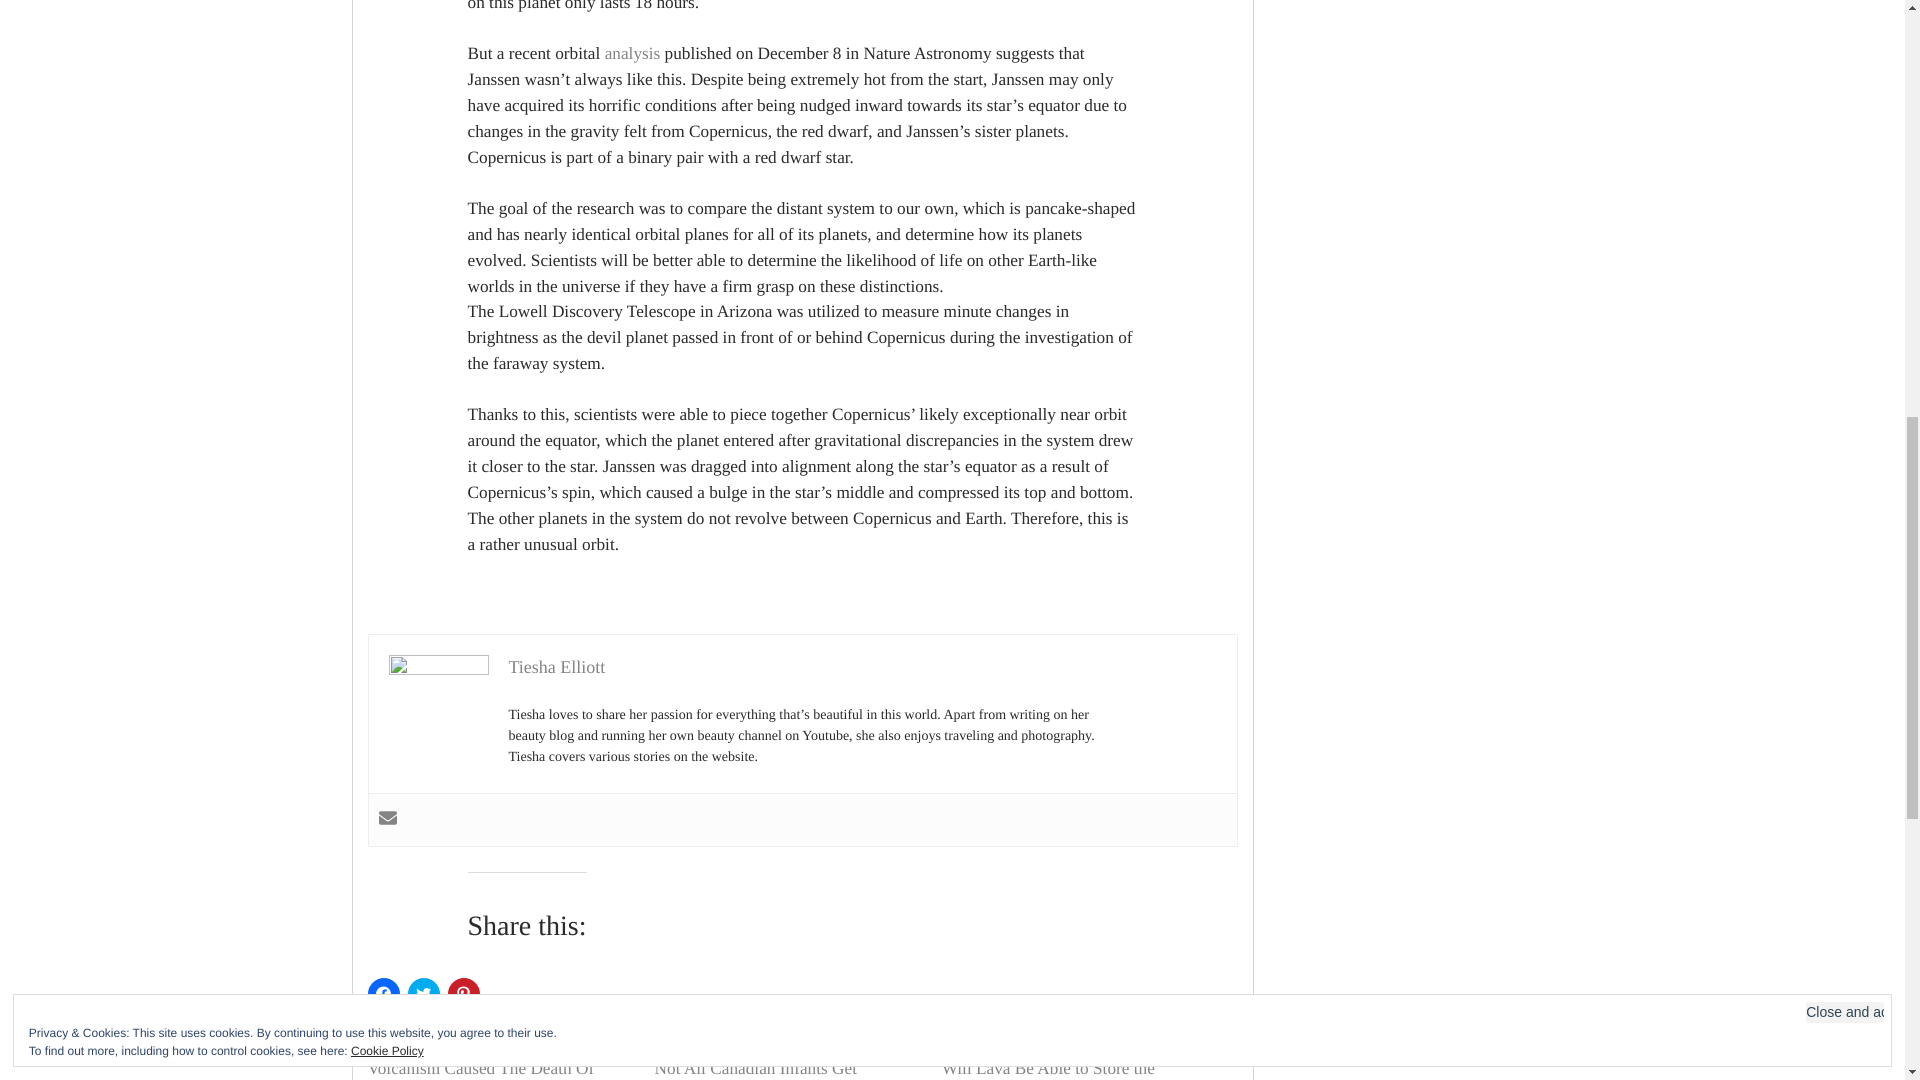  What do you see at coordinates (1048, 1070) in the screenshot?
I see `Will Lava Be Able to Store the Excess CO2?` at bounding box center [1048, 1070].